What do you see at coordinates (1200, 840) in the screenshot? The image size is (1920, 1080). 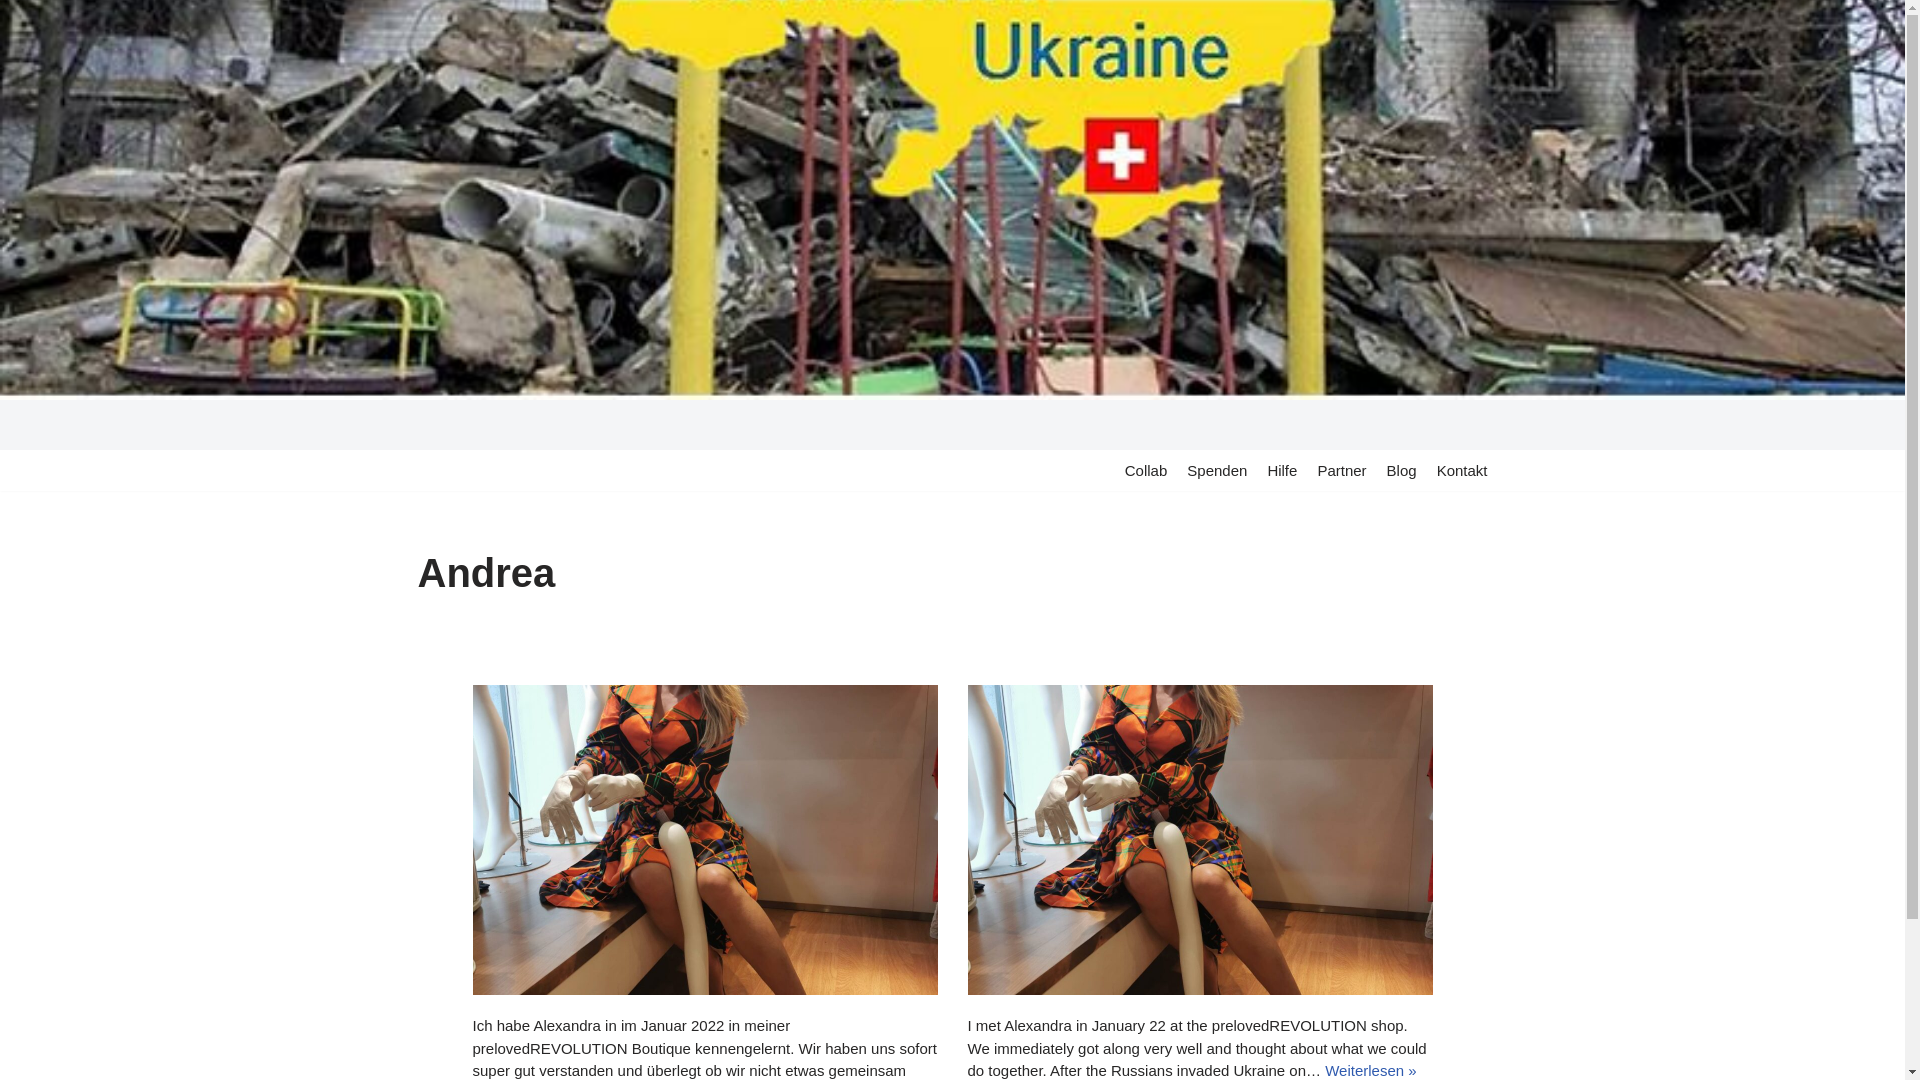 I see `How it began` at bounding box center [1200, 840].